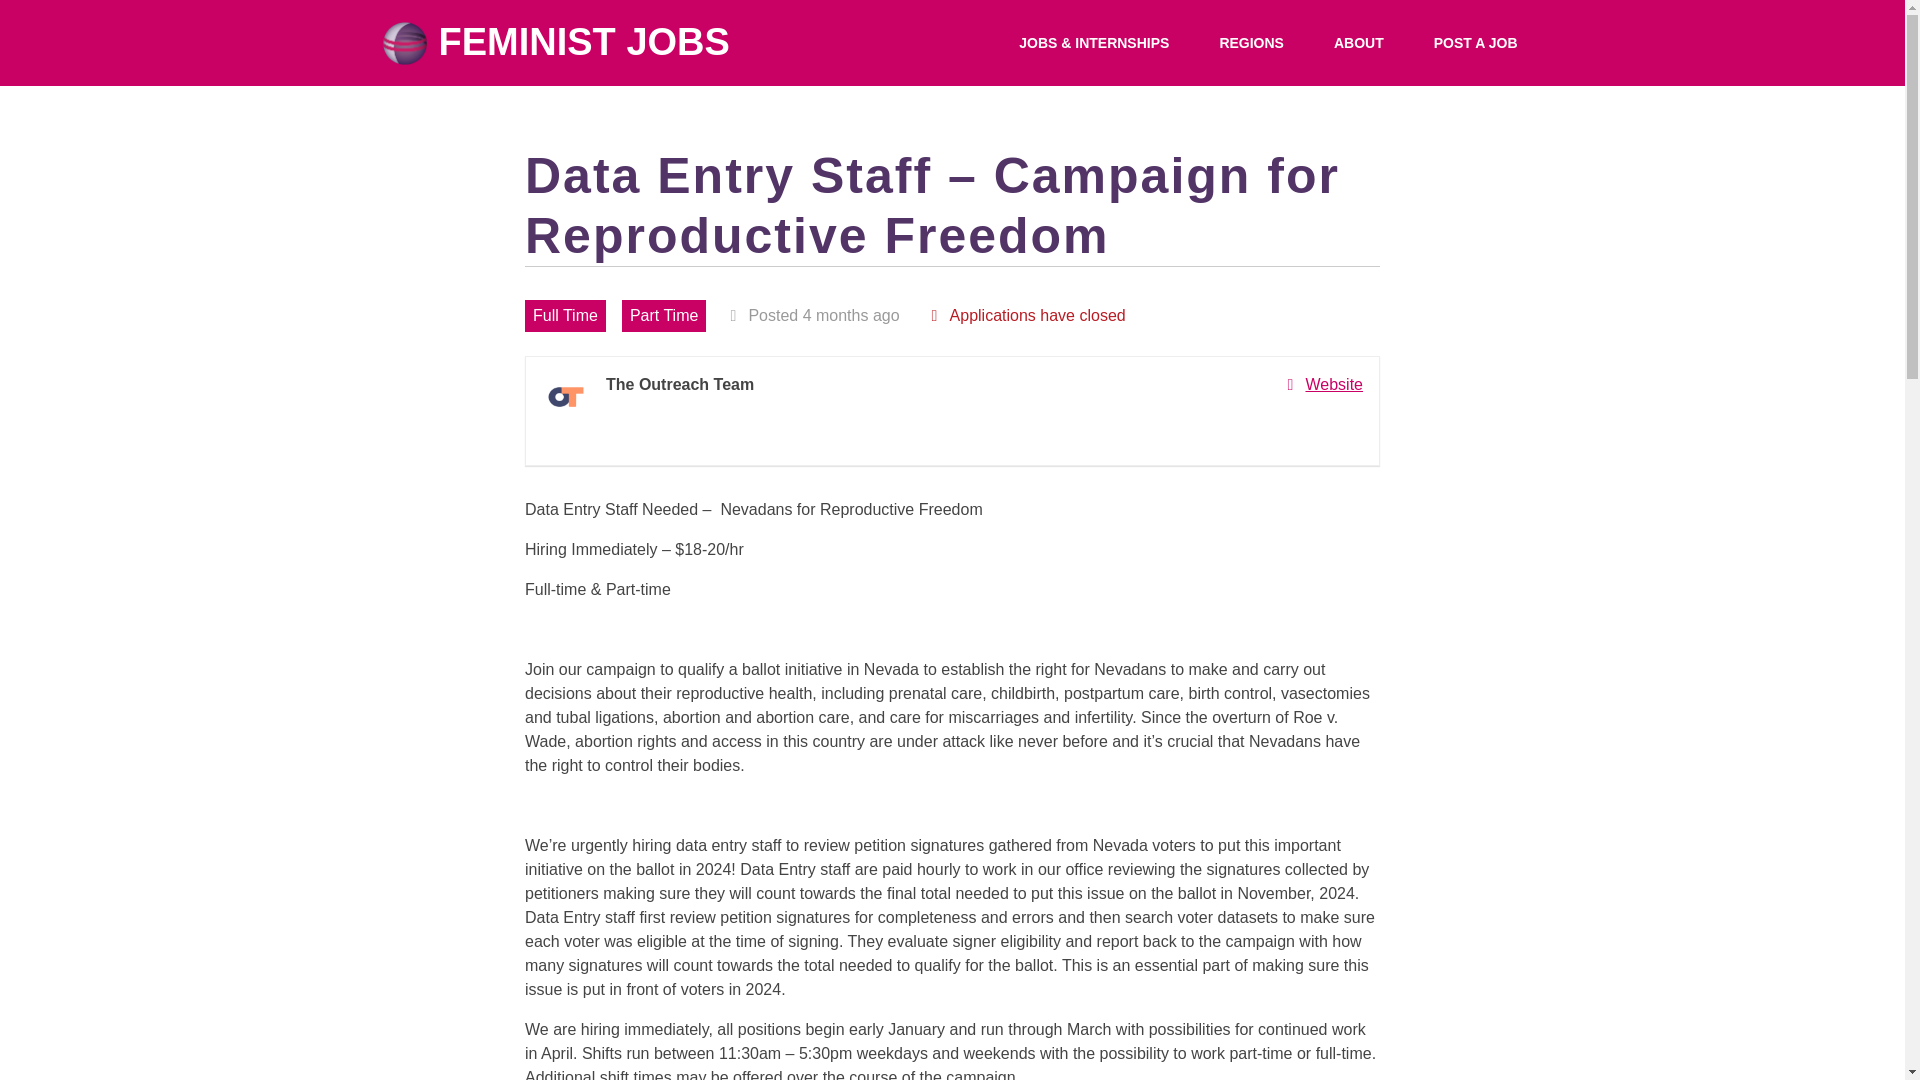 This screenshot has height=1080, width=1920. Describe the element at coordinates (1475, 43) in the screenshot. I see `POST A JOB` at that location.